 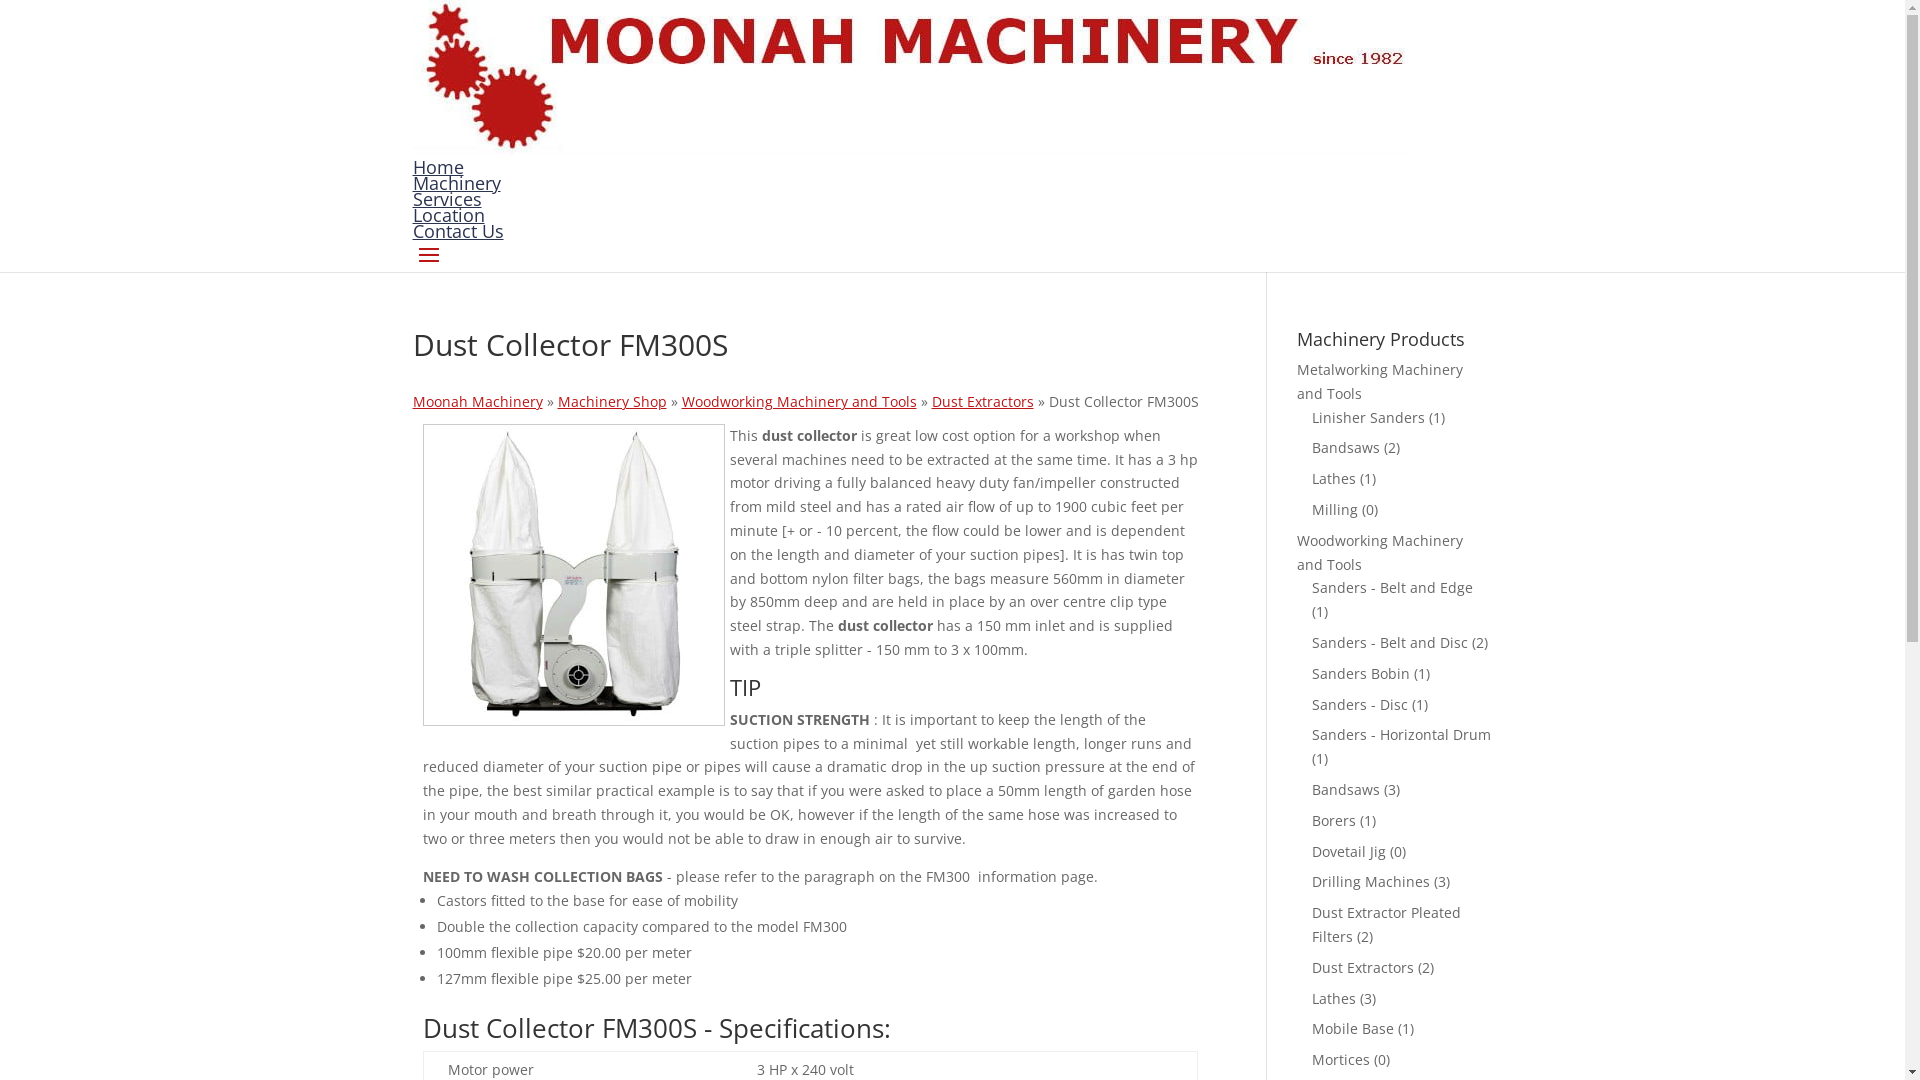 I want to click on Metalworking Machinery and Tools, so click(x=1380, y=382).